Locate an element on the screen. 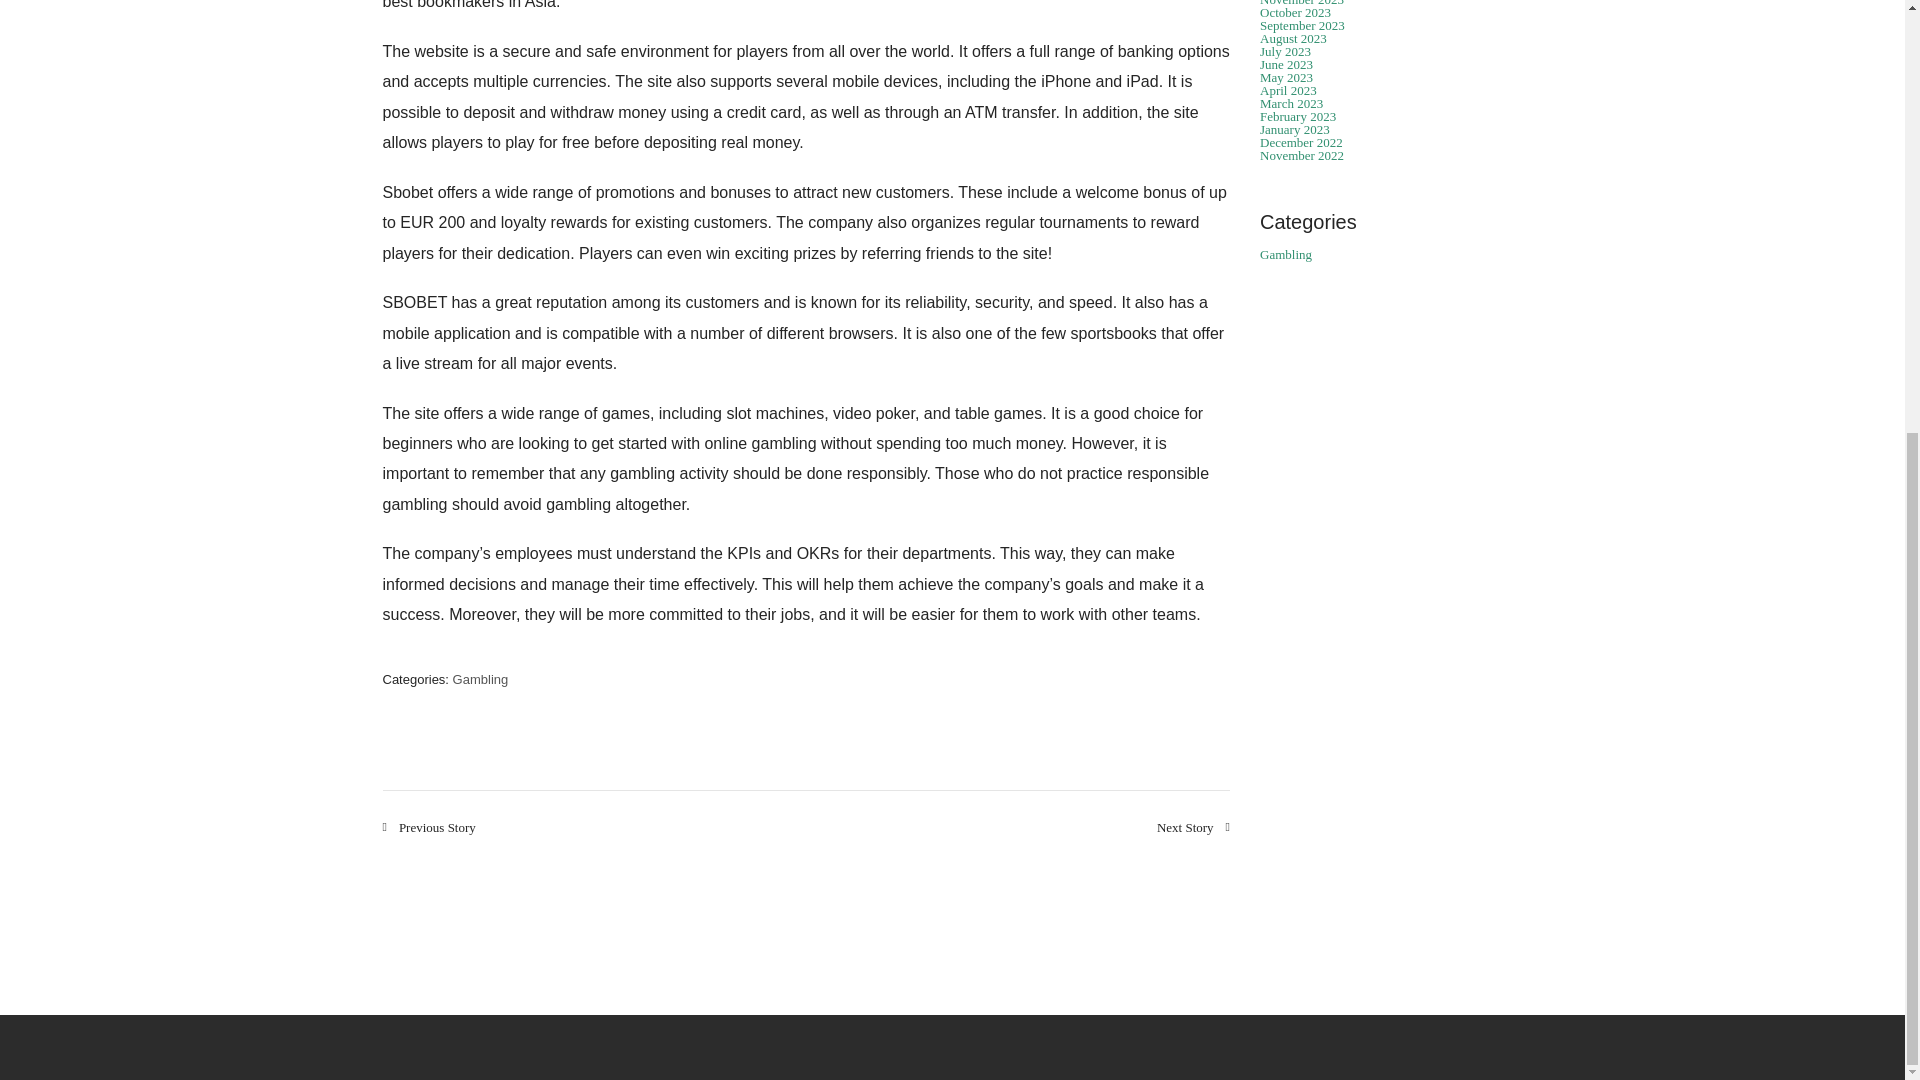 Image resolution: width=1920 pixels, height=1080 pixels. July 2023 is located at coordinates (1285, 52).